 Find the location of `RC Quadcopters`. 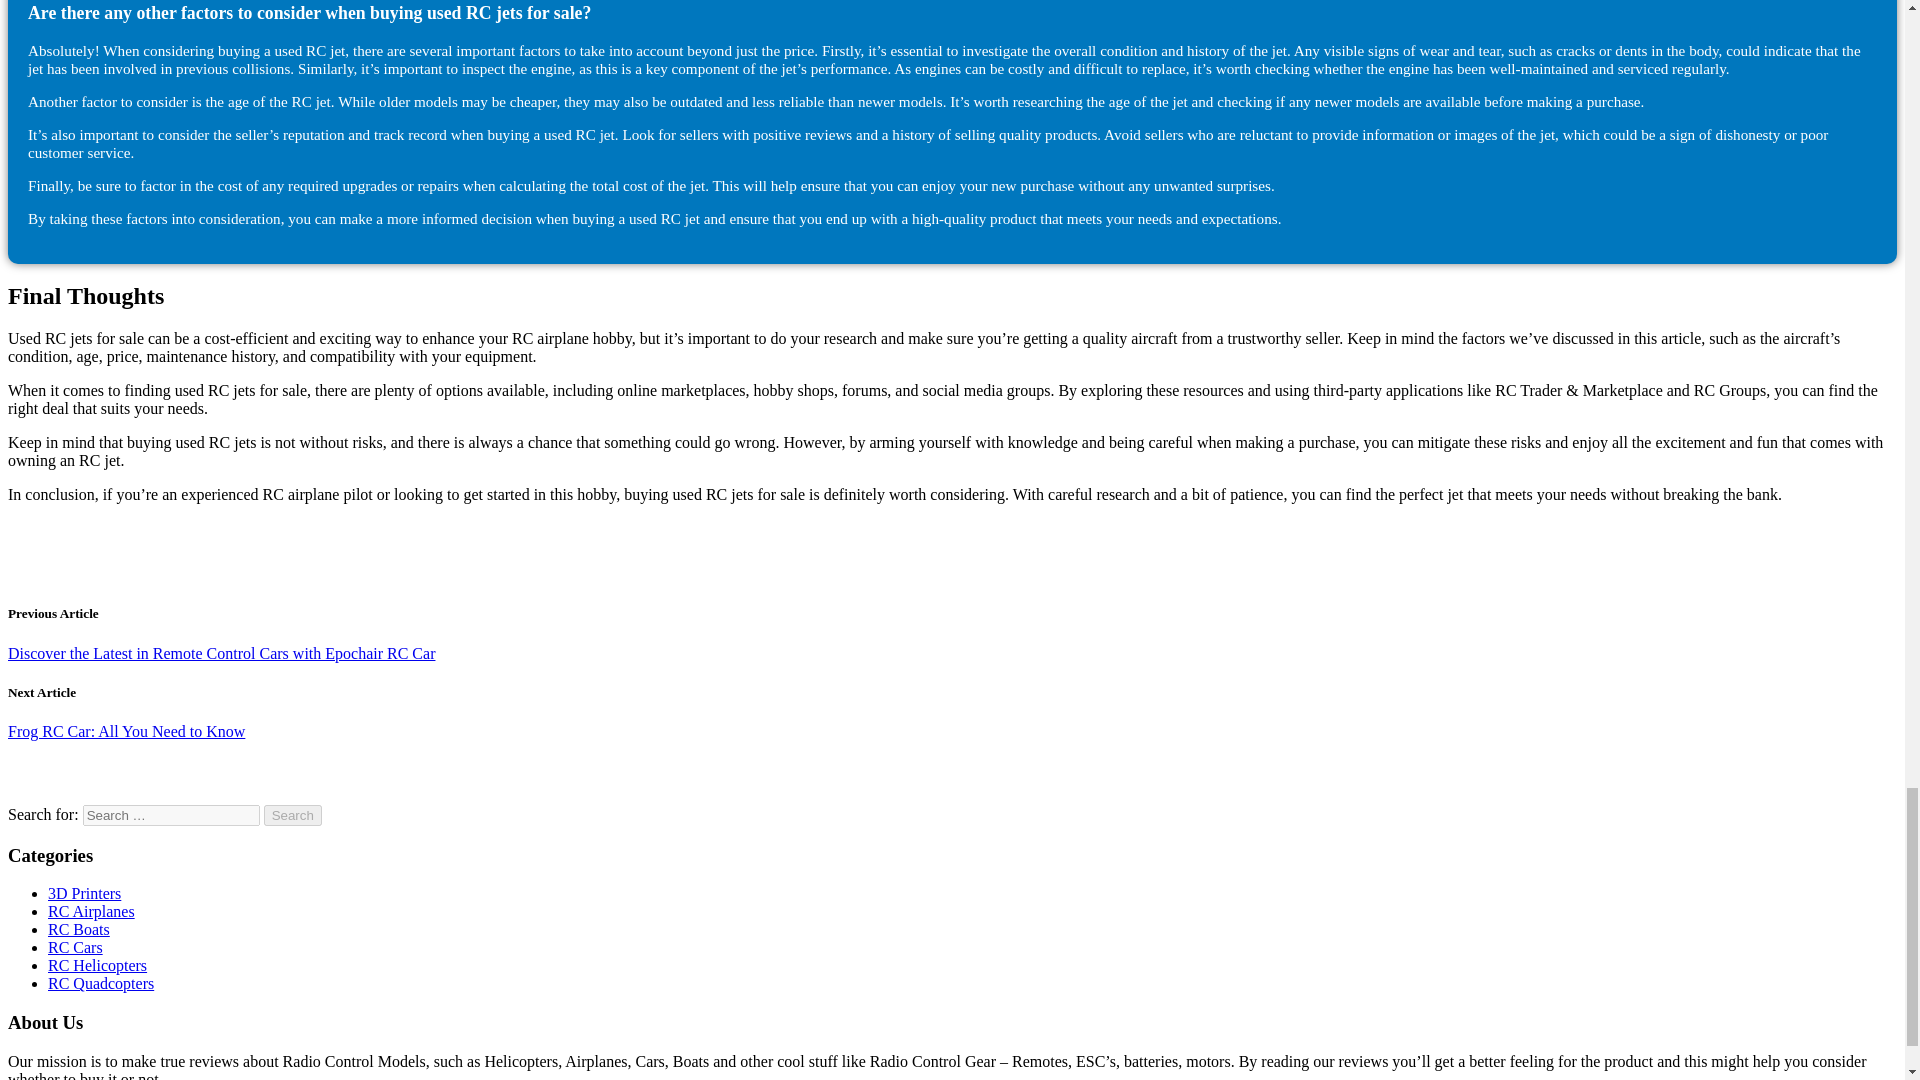

RC Quadcopters is located at coordinates (100, 984).